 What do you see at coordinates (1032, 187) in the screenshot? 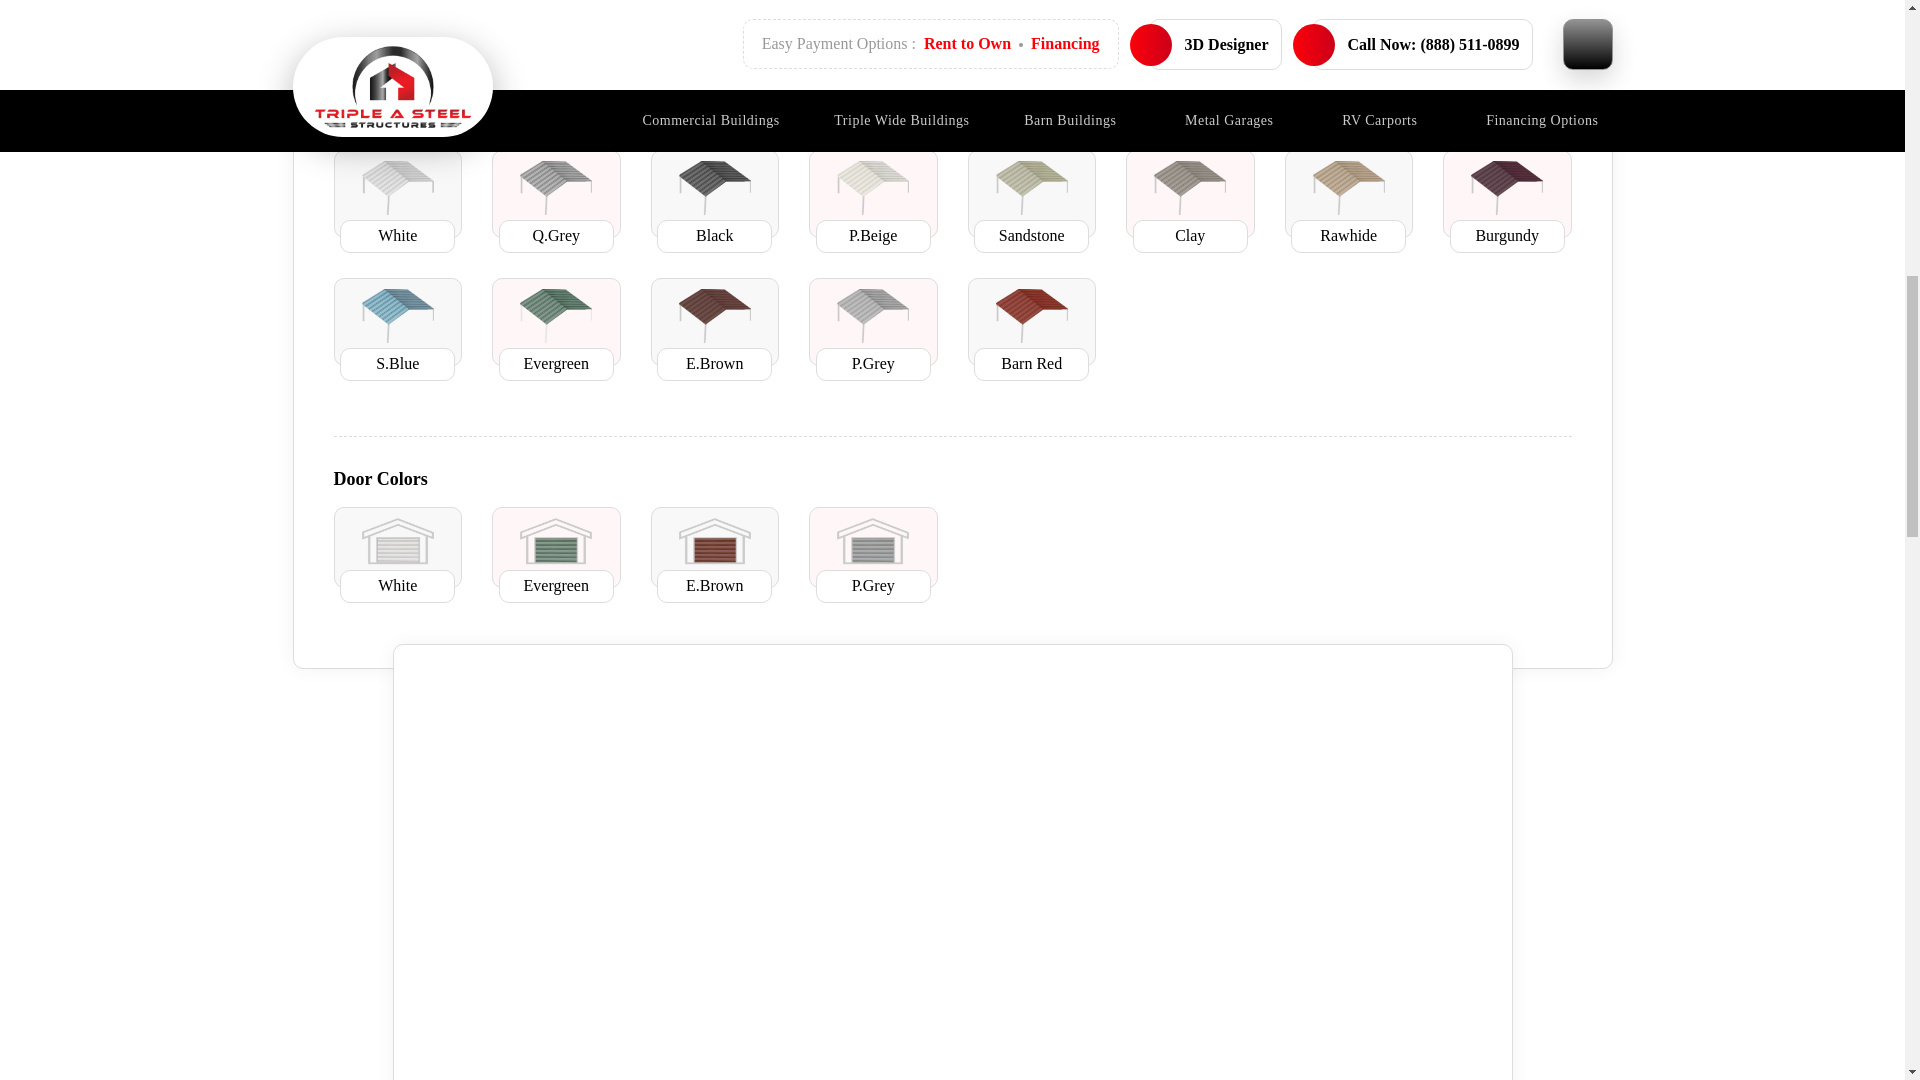
I see `Sandstone` at bounding box center [1032, 187].